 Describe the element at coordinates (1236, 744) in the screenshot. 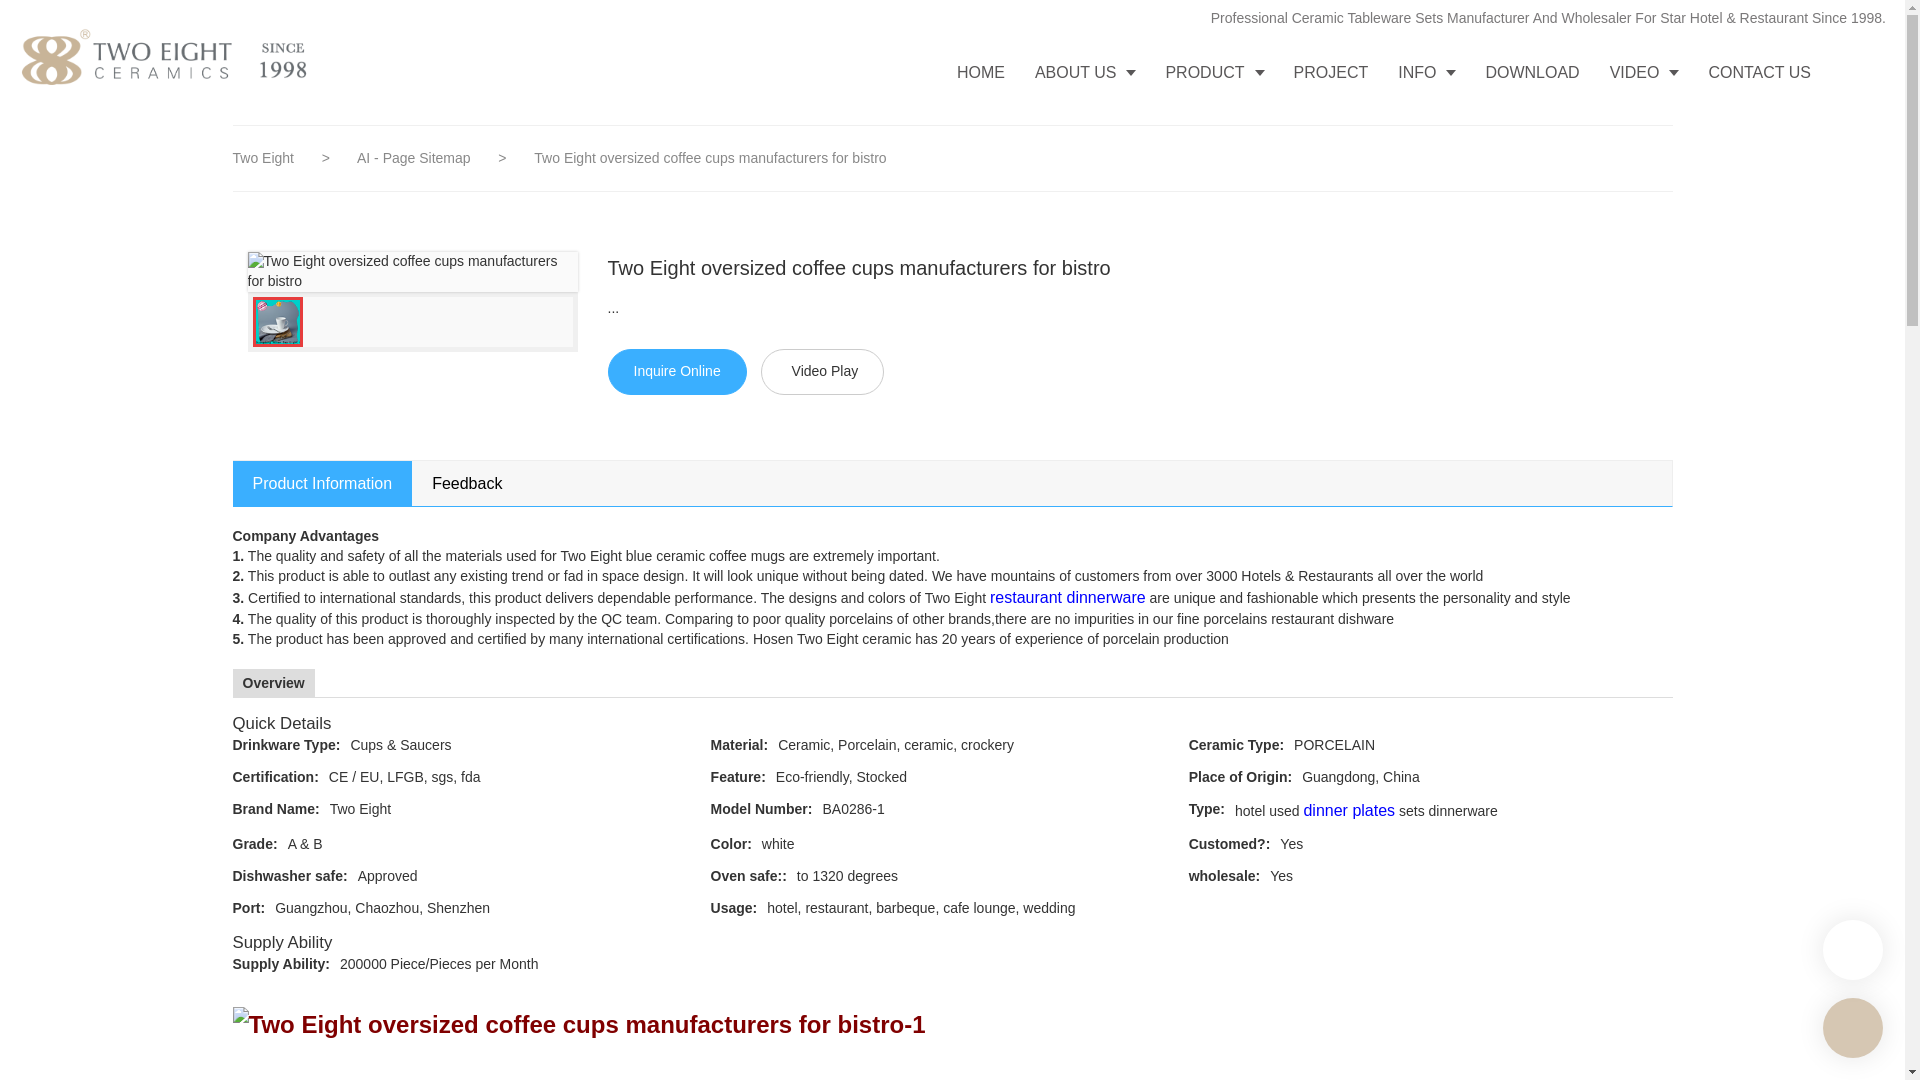

I see `Ceramic Type` at that location.